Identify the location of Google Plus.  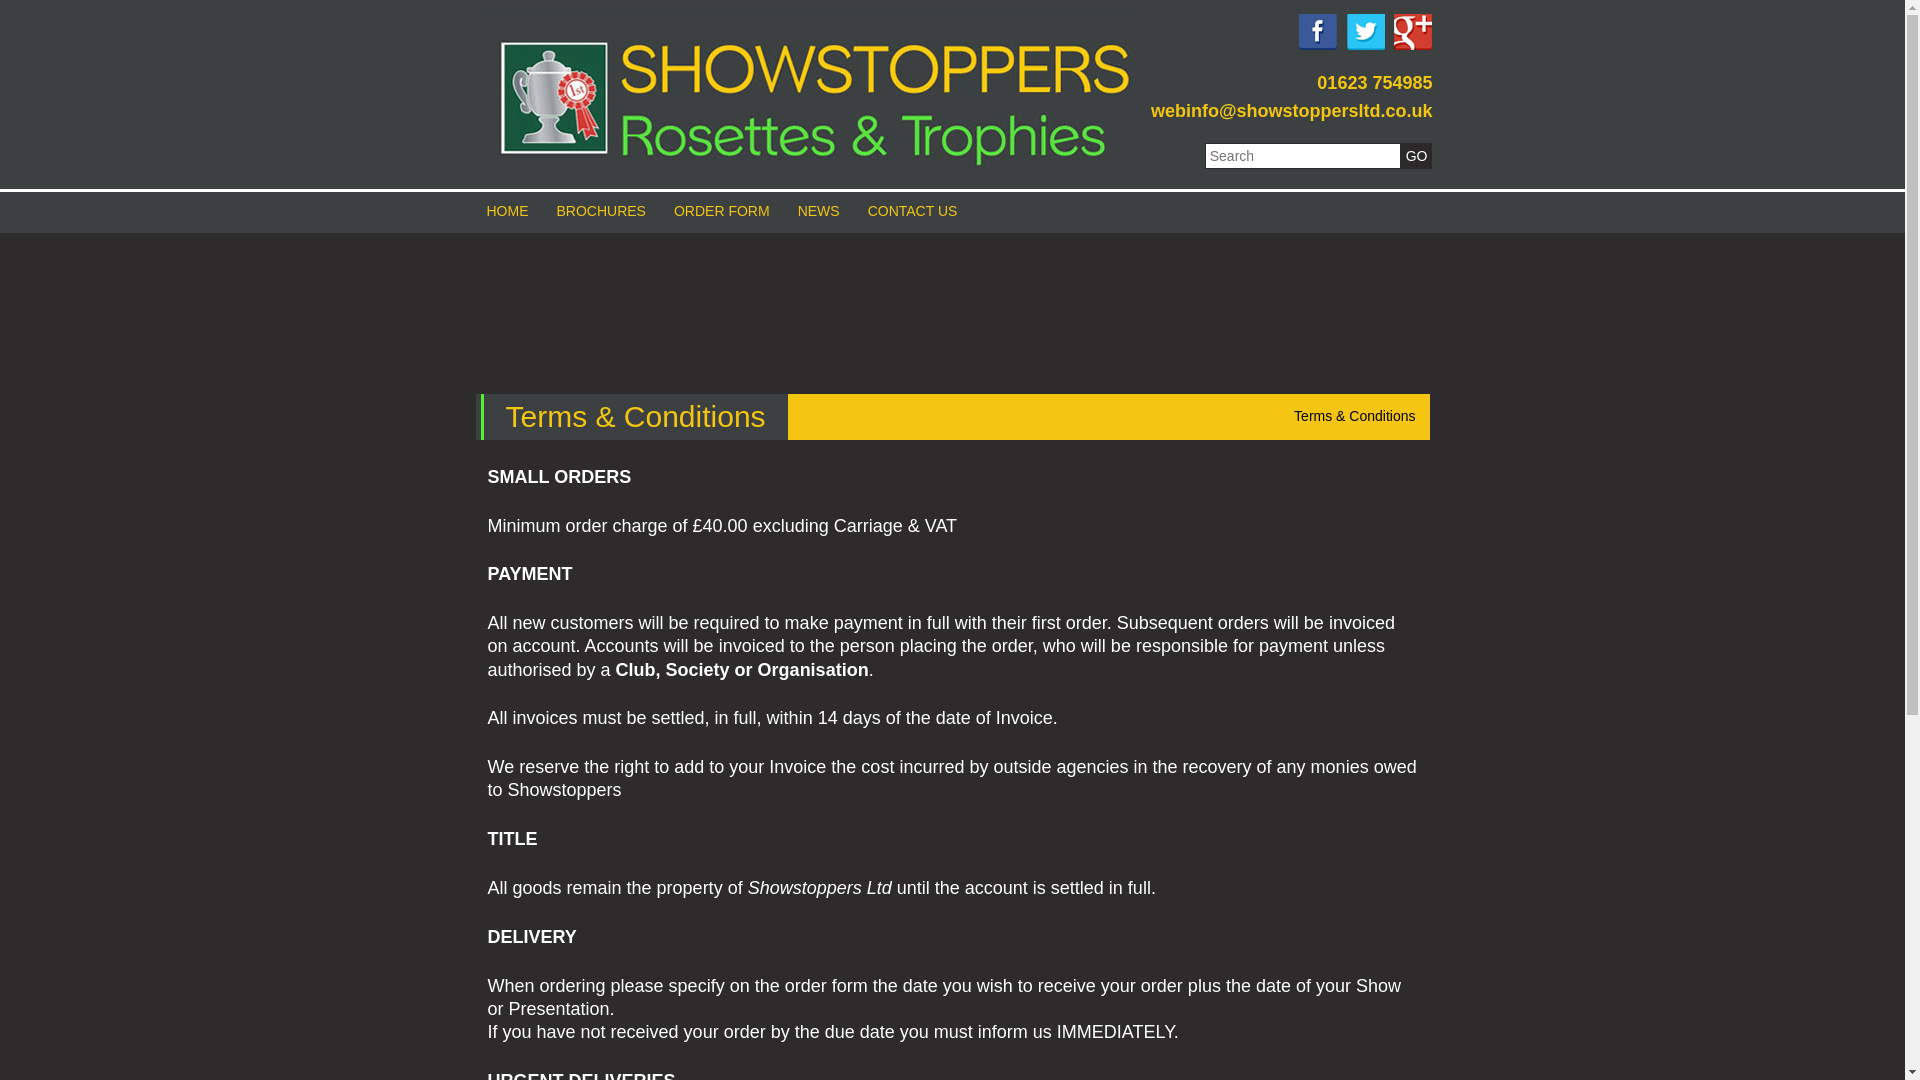
(1412, 32).